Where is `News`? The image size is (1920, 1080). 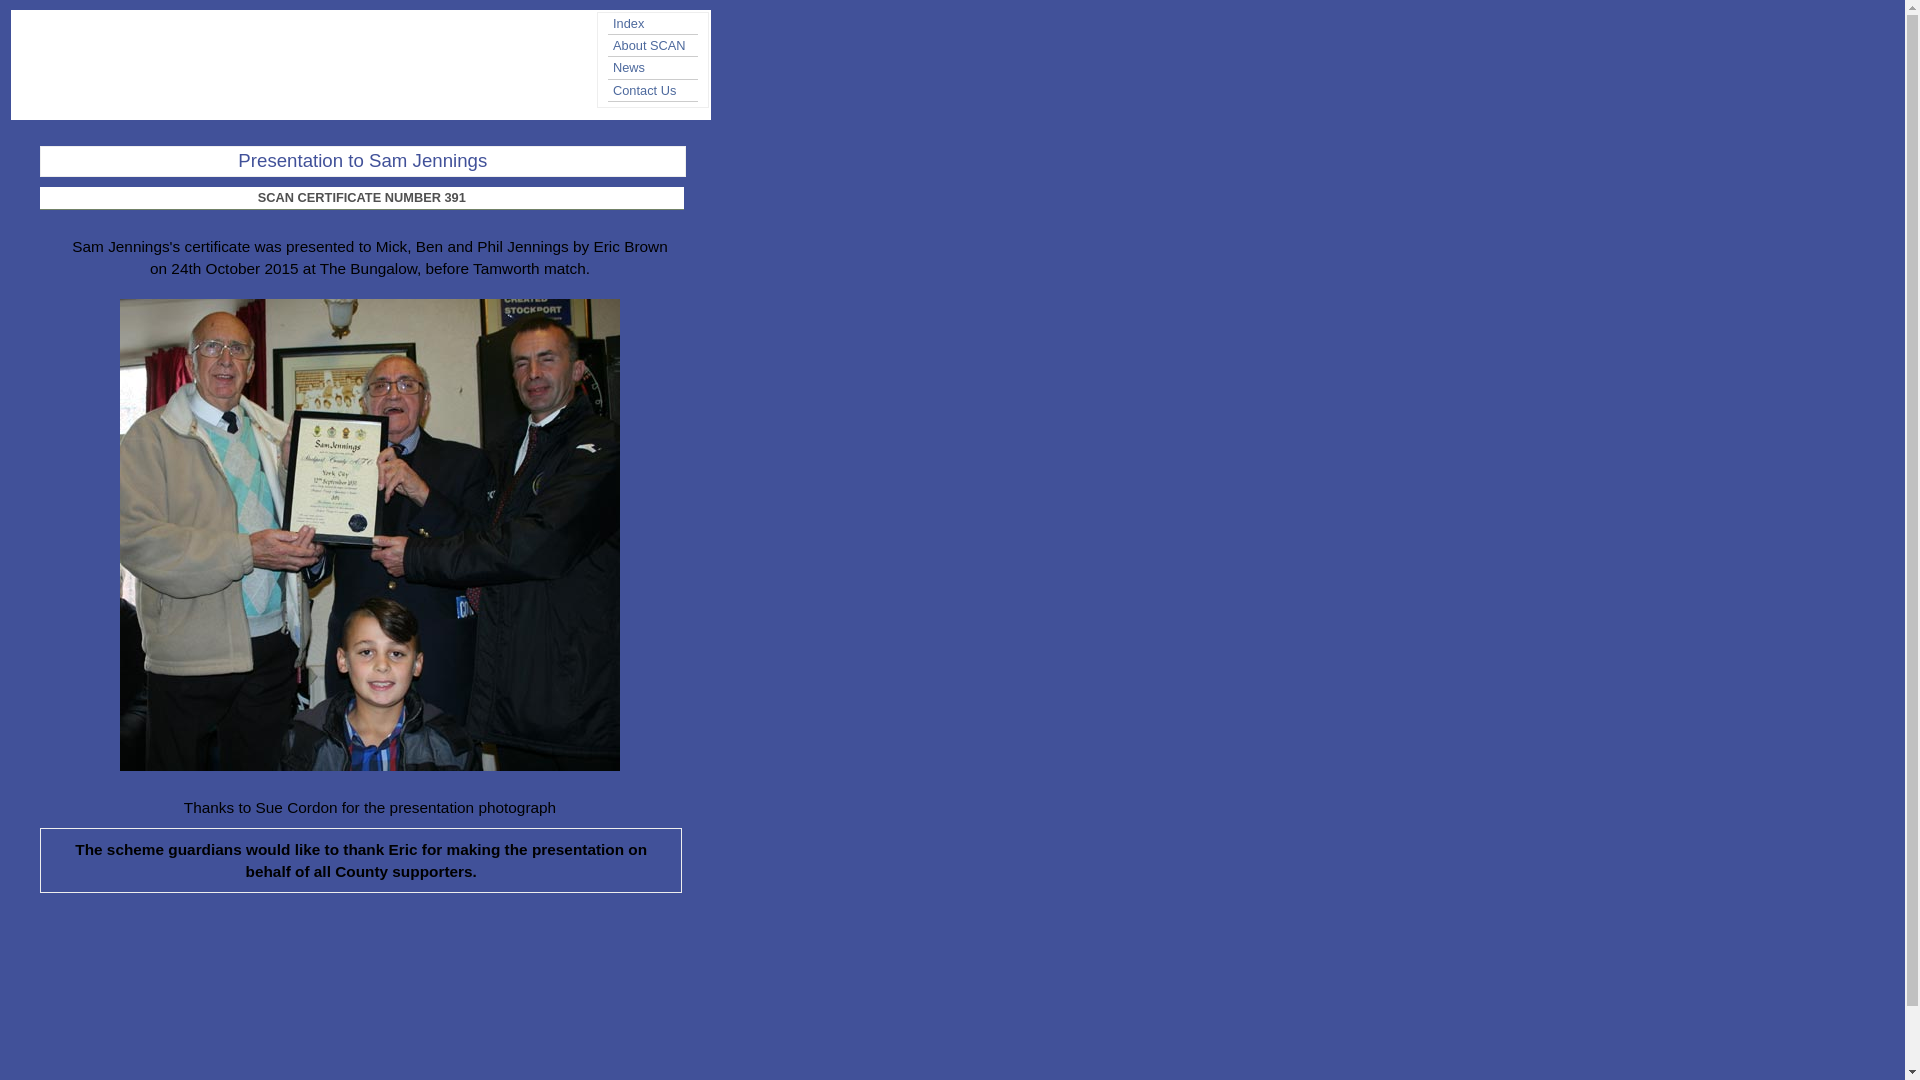 News is located at coordinates (660, 67).